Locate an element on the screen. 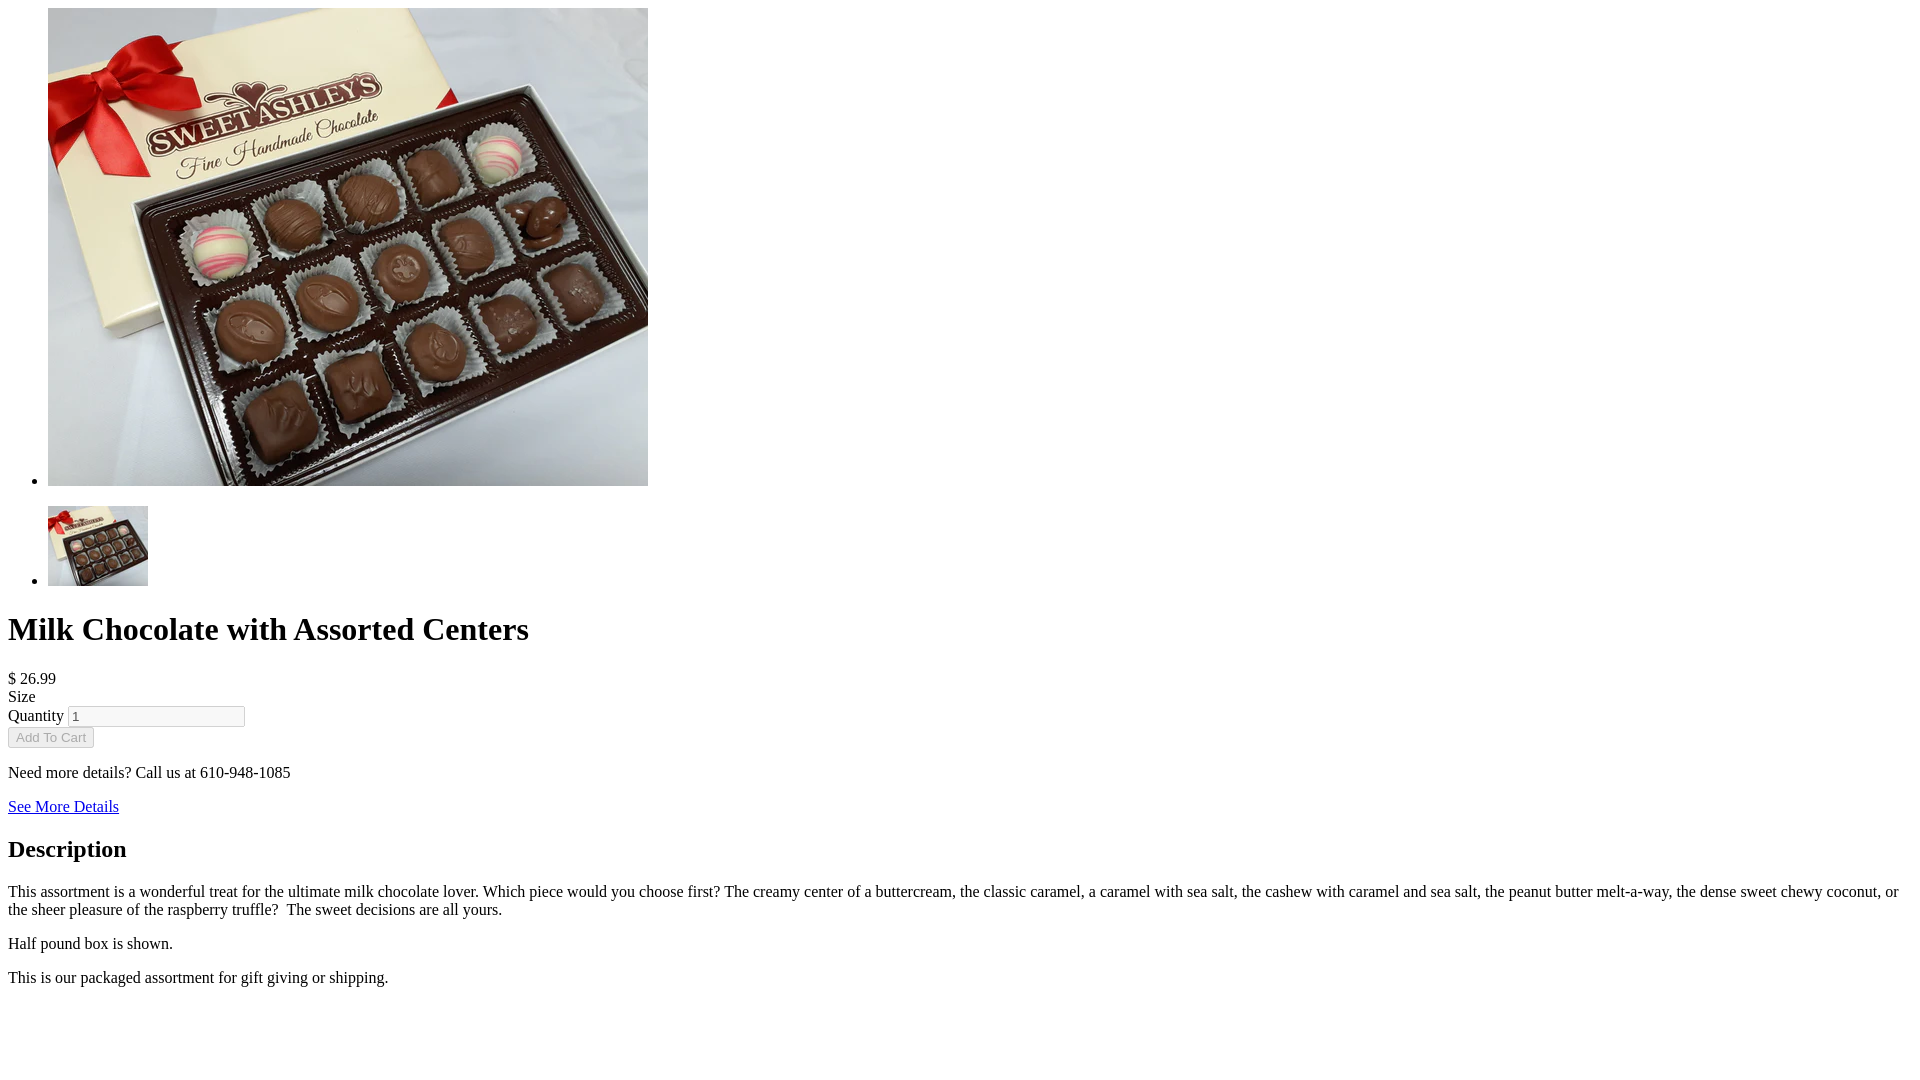 Image resolution: width=1920 pixels, height=1080 pixels. See More Details is located at coordinates (63, 806).